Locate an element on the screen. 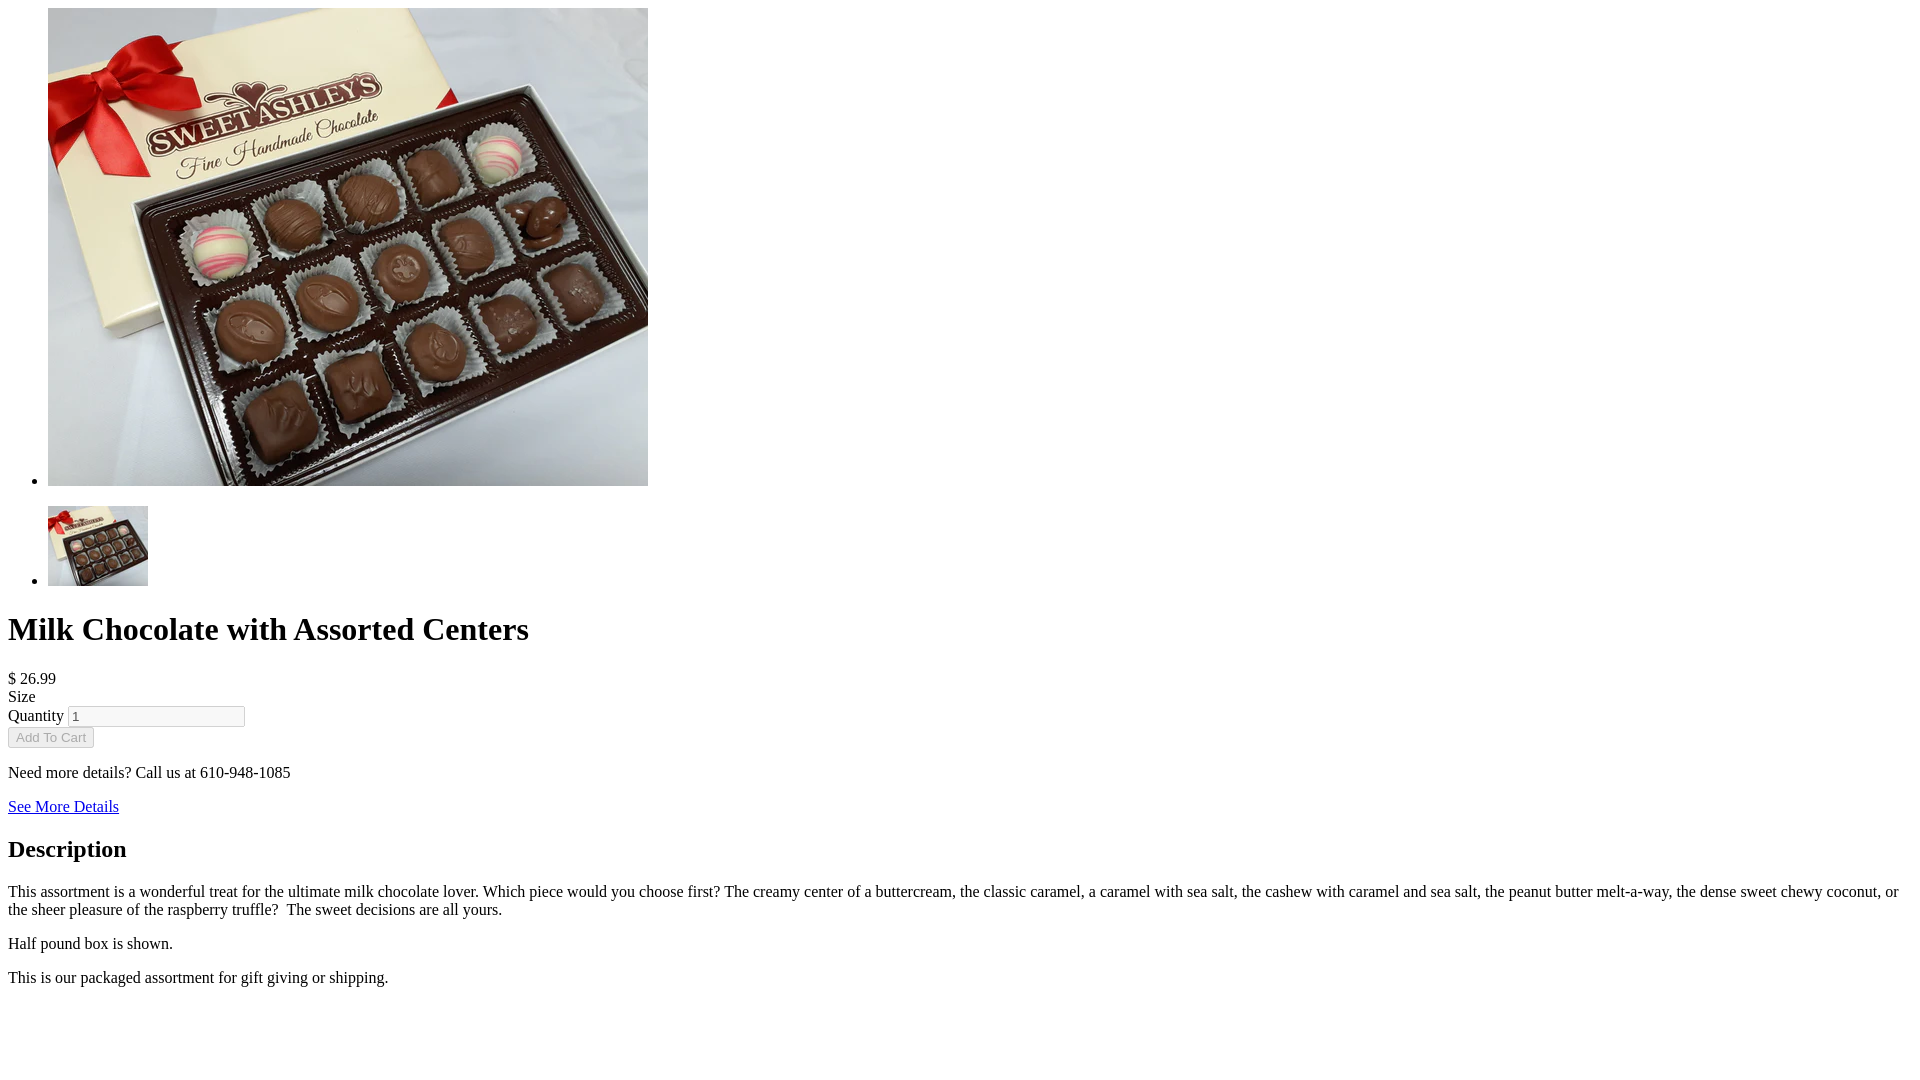 Image resolution: width=1920 pixels, height=1080 pixels. See More Details is located at coordinates (63, 806).